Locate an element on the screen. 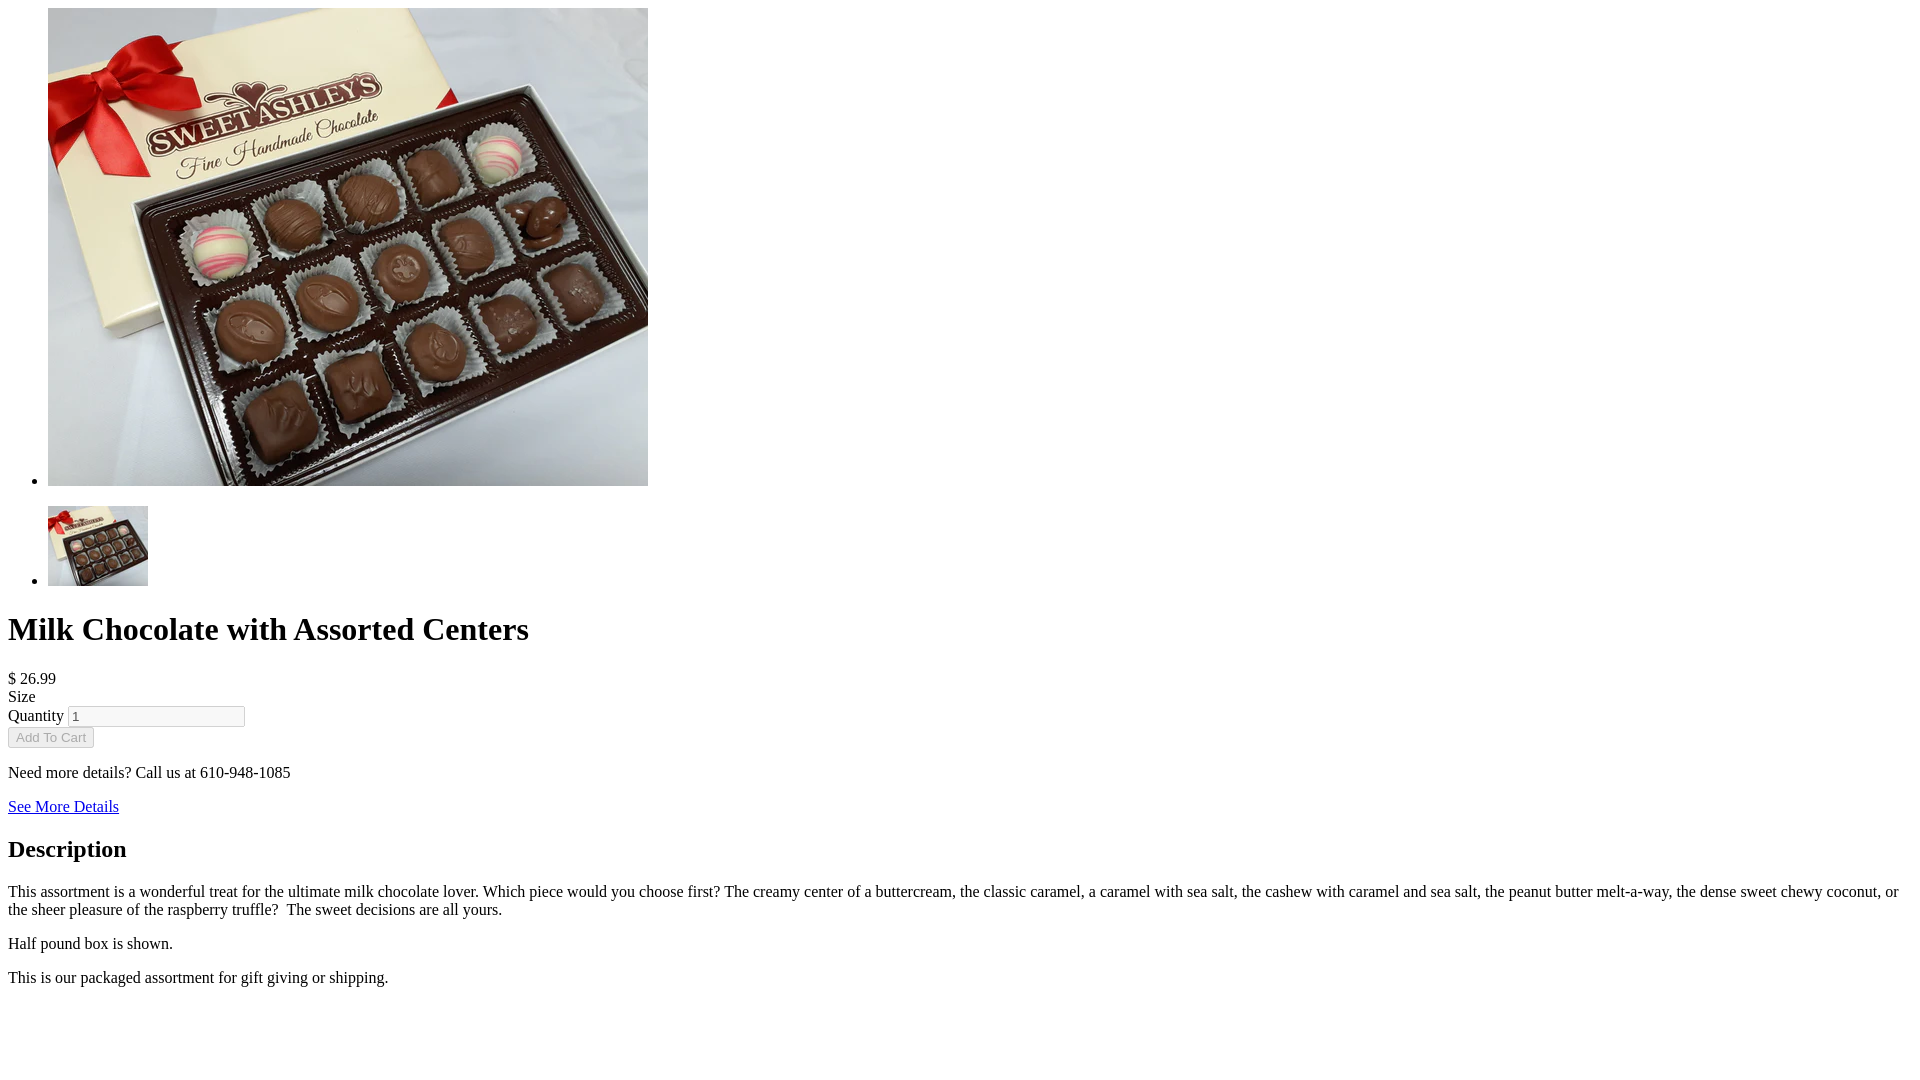 Image resolution: width=1920 pixels, height=1080 pixels. See More Details is located at coordinates (63, 806).